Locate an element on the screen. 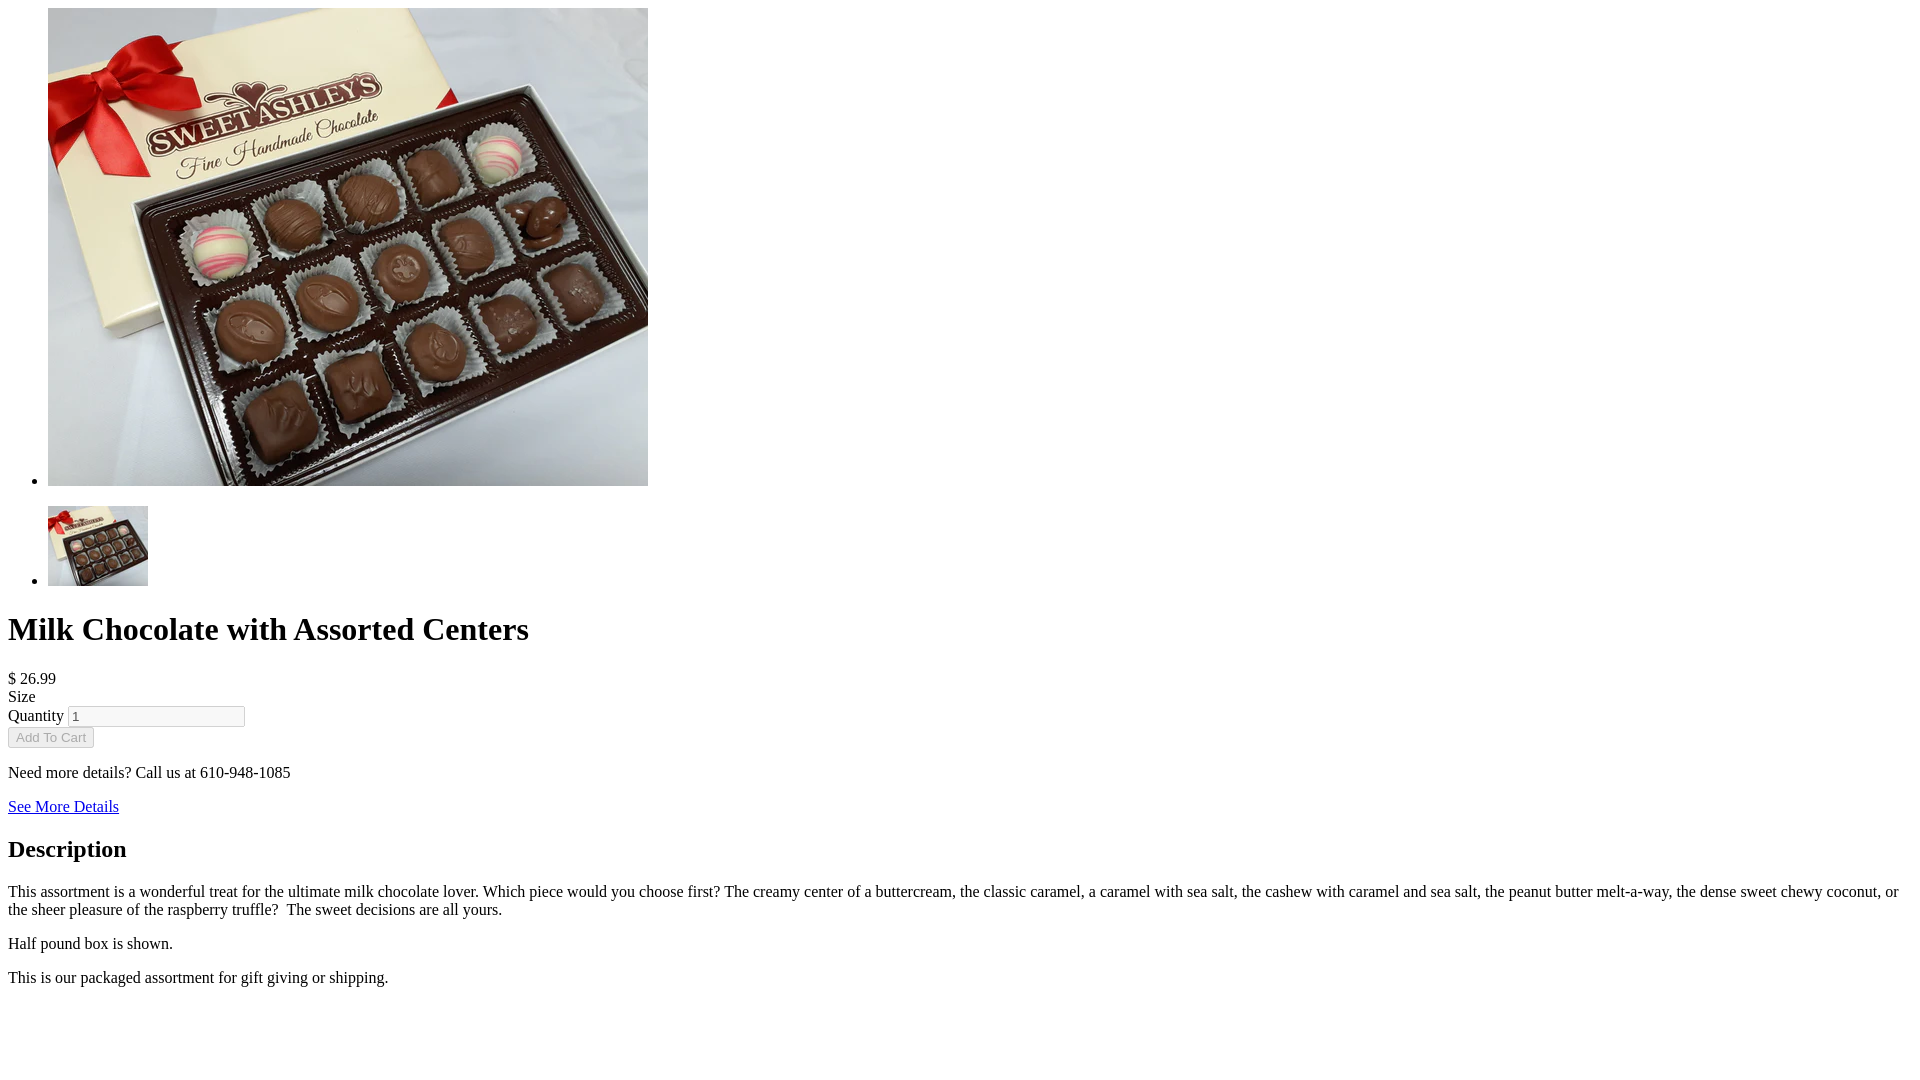 Image resolution: width=1920 pixels, height=1080 pixels. See More Details is located at coordinates (63, 806).